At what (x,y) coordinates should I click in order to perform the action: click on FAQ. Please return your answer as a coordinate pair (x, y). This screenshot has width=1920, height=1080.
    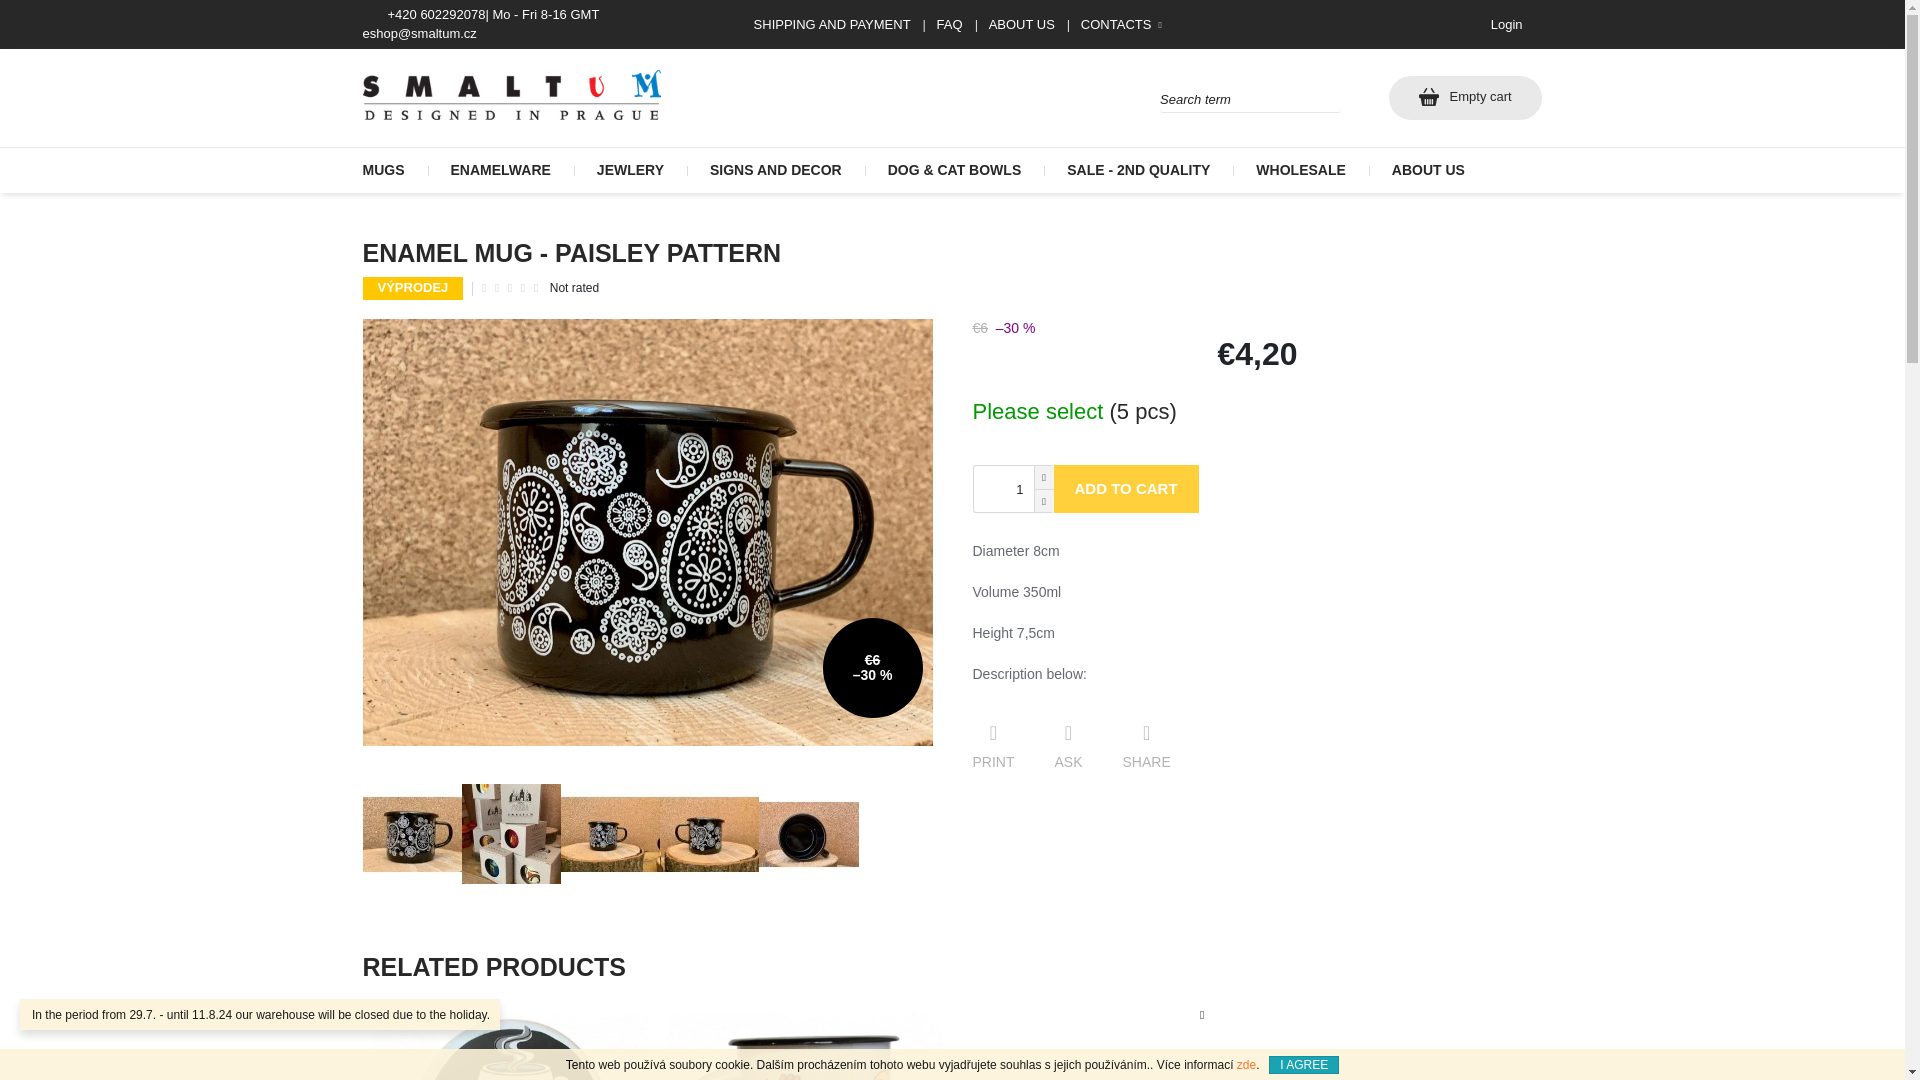
    Looking at the image, I should click on (949, 24).